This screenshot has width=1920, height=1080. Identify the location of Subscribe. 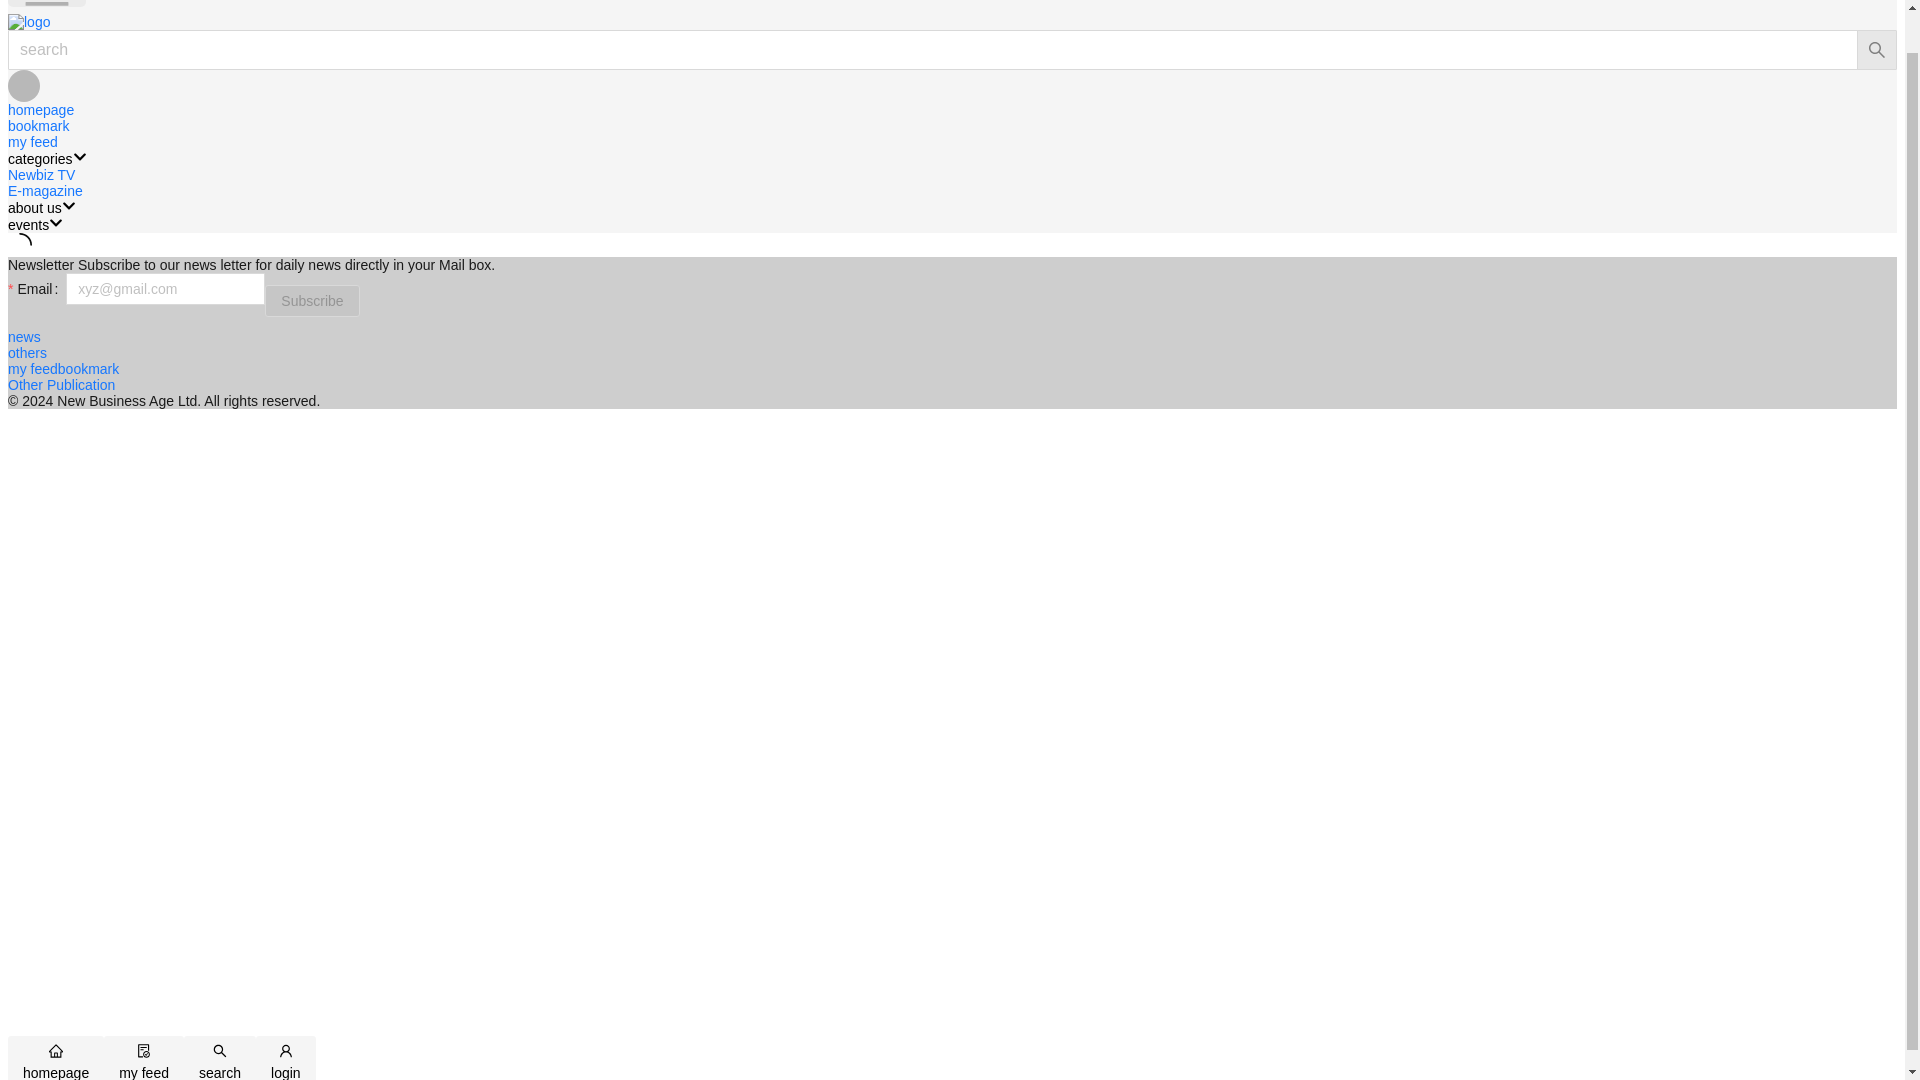
(312, 301).